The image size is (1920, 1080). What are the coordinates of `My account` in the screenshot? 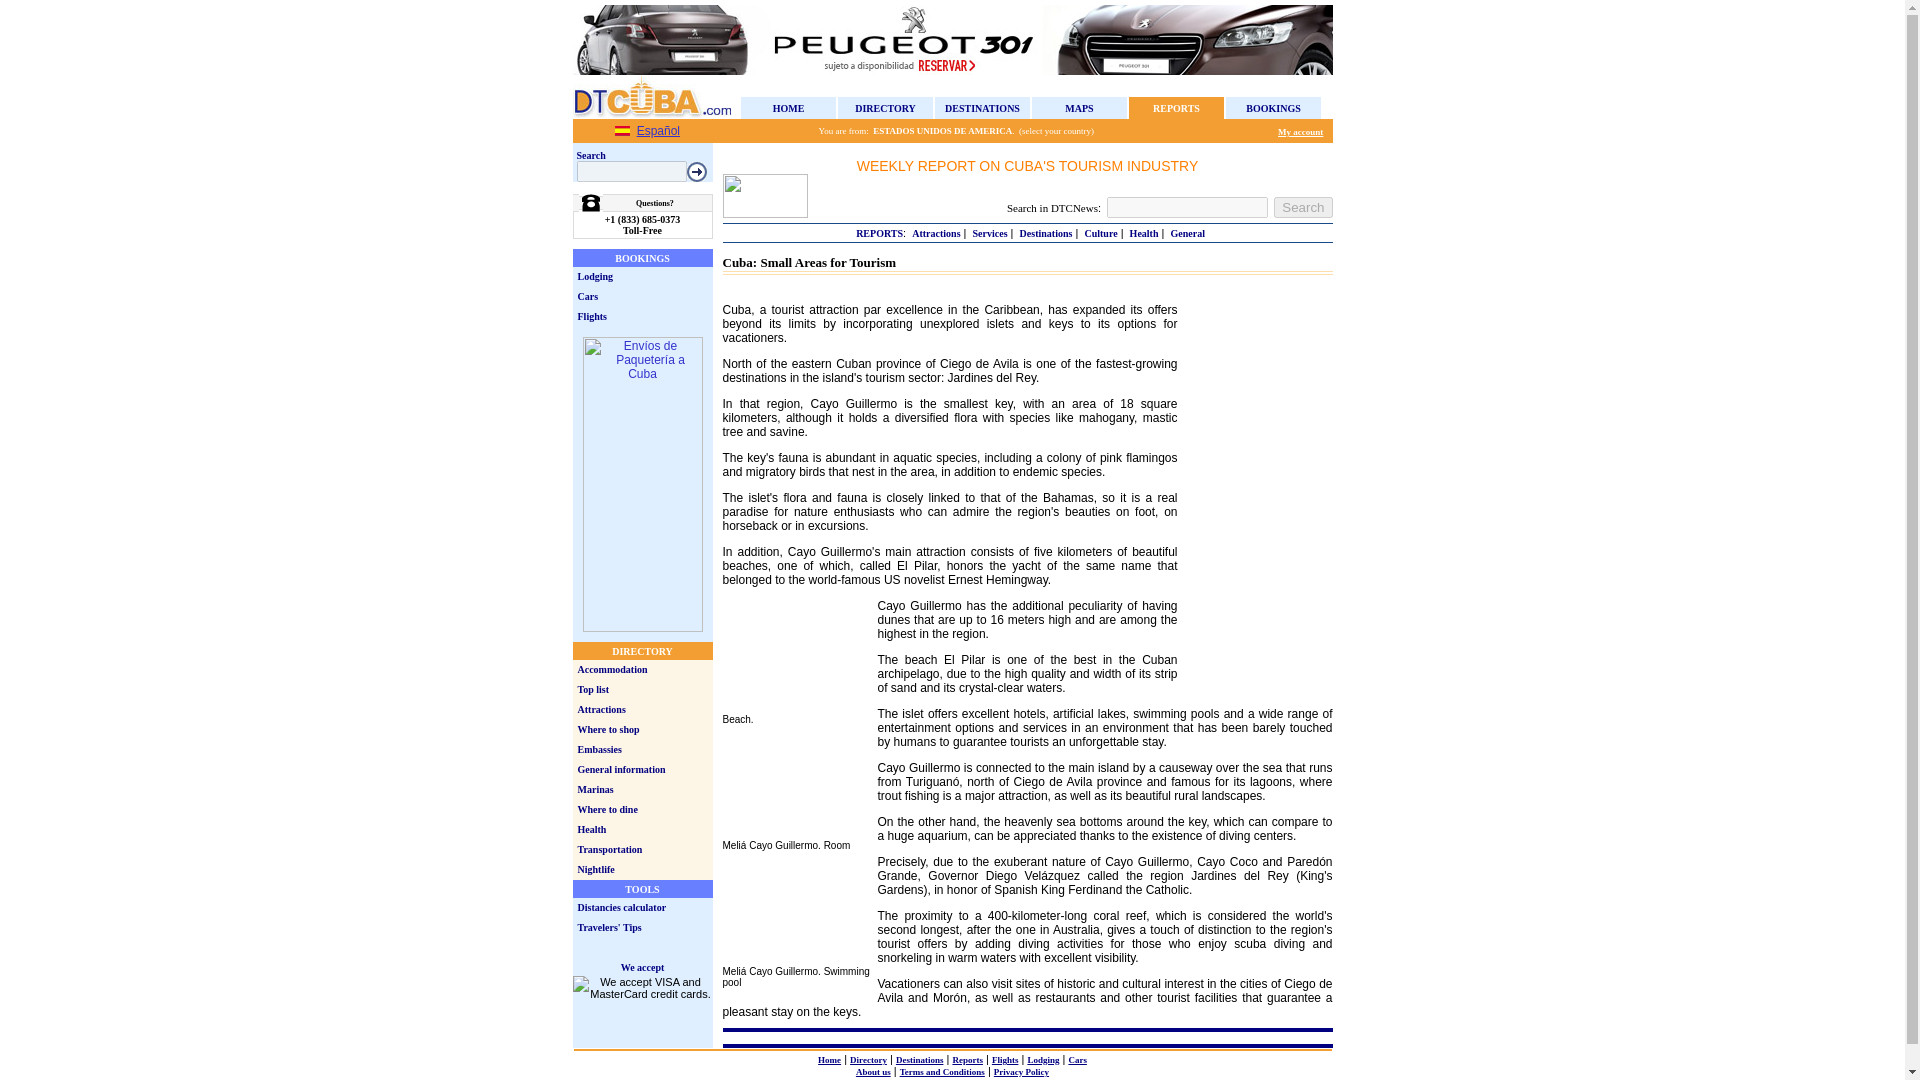 It's located at (1300, 132).